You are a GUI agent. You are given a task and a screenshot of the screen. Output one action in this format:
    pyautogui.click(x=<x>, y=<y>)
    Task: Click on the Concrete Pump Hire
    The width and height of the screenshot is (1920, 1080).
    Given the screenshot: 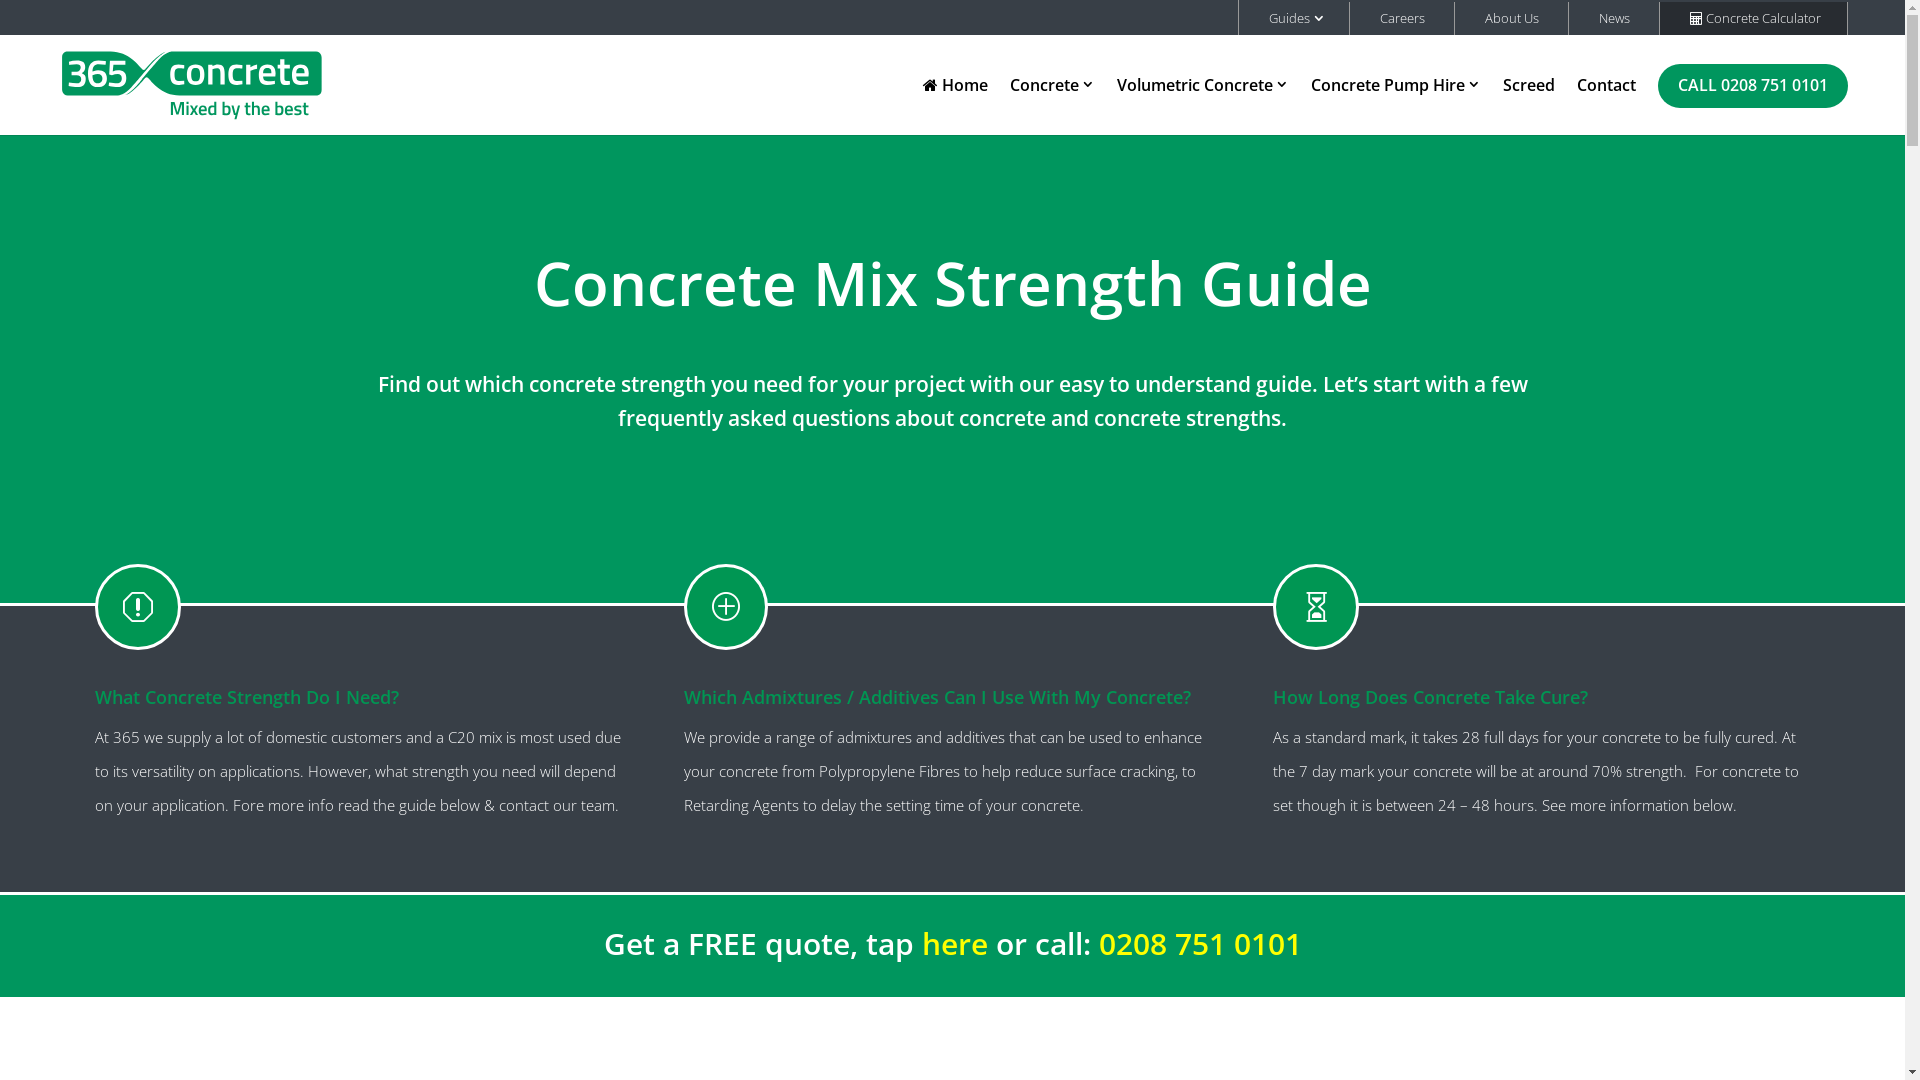 What is the action you would take?
    pyautogui.click(x=1396, y=104)
    